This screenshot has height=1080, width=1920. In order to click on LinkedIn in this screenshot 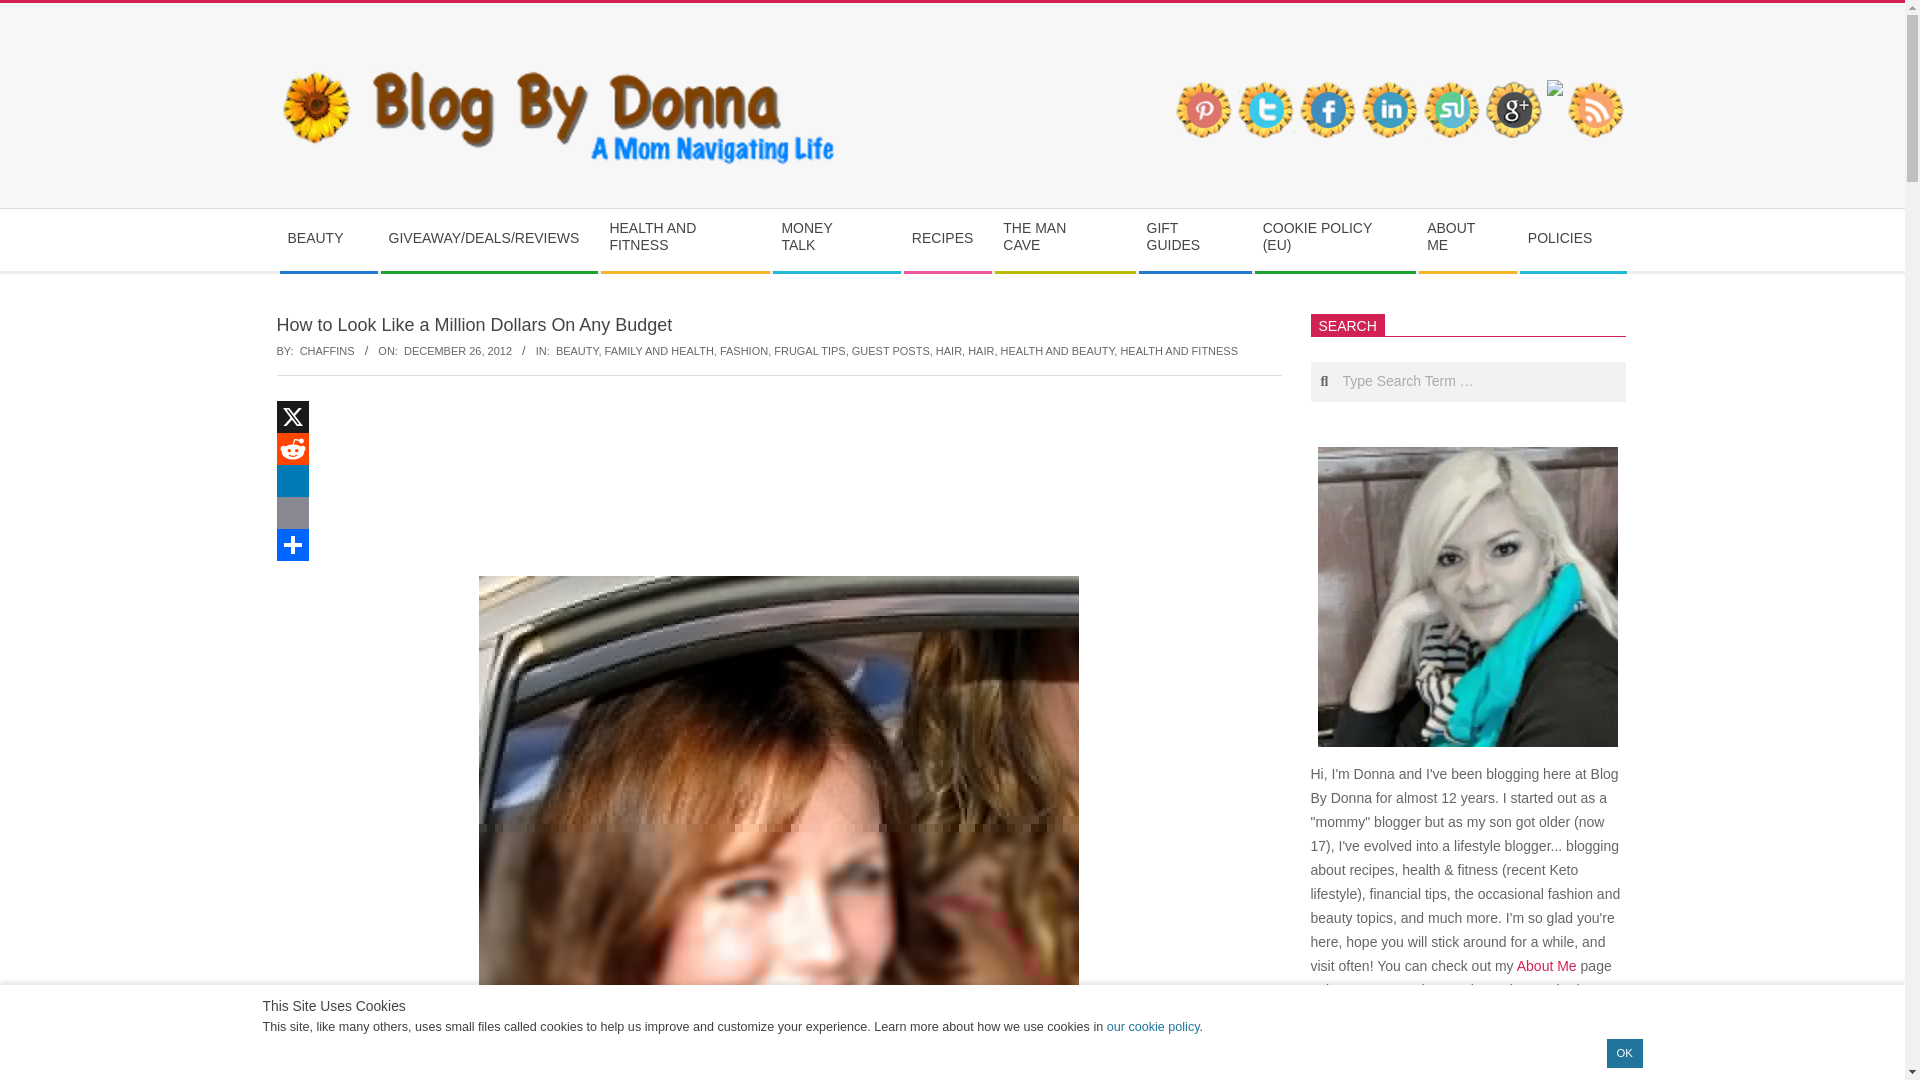, I will do `click(778, 480)`.